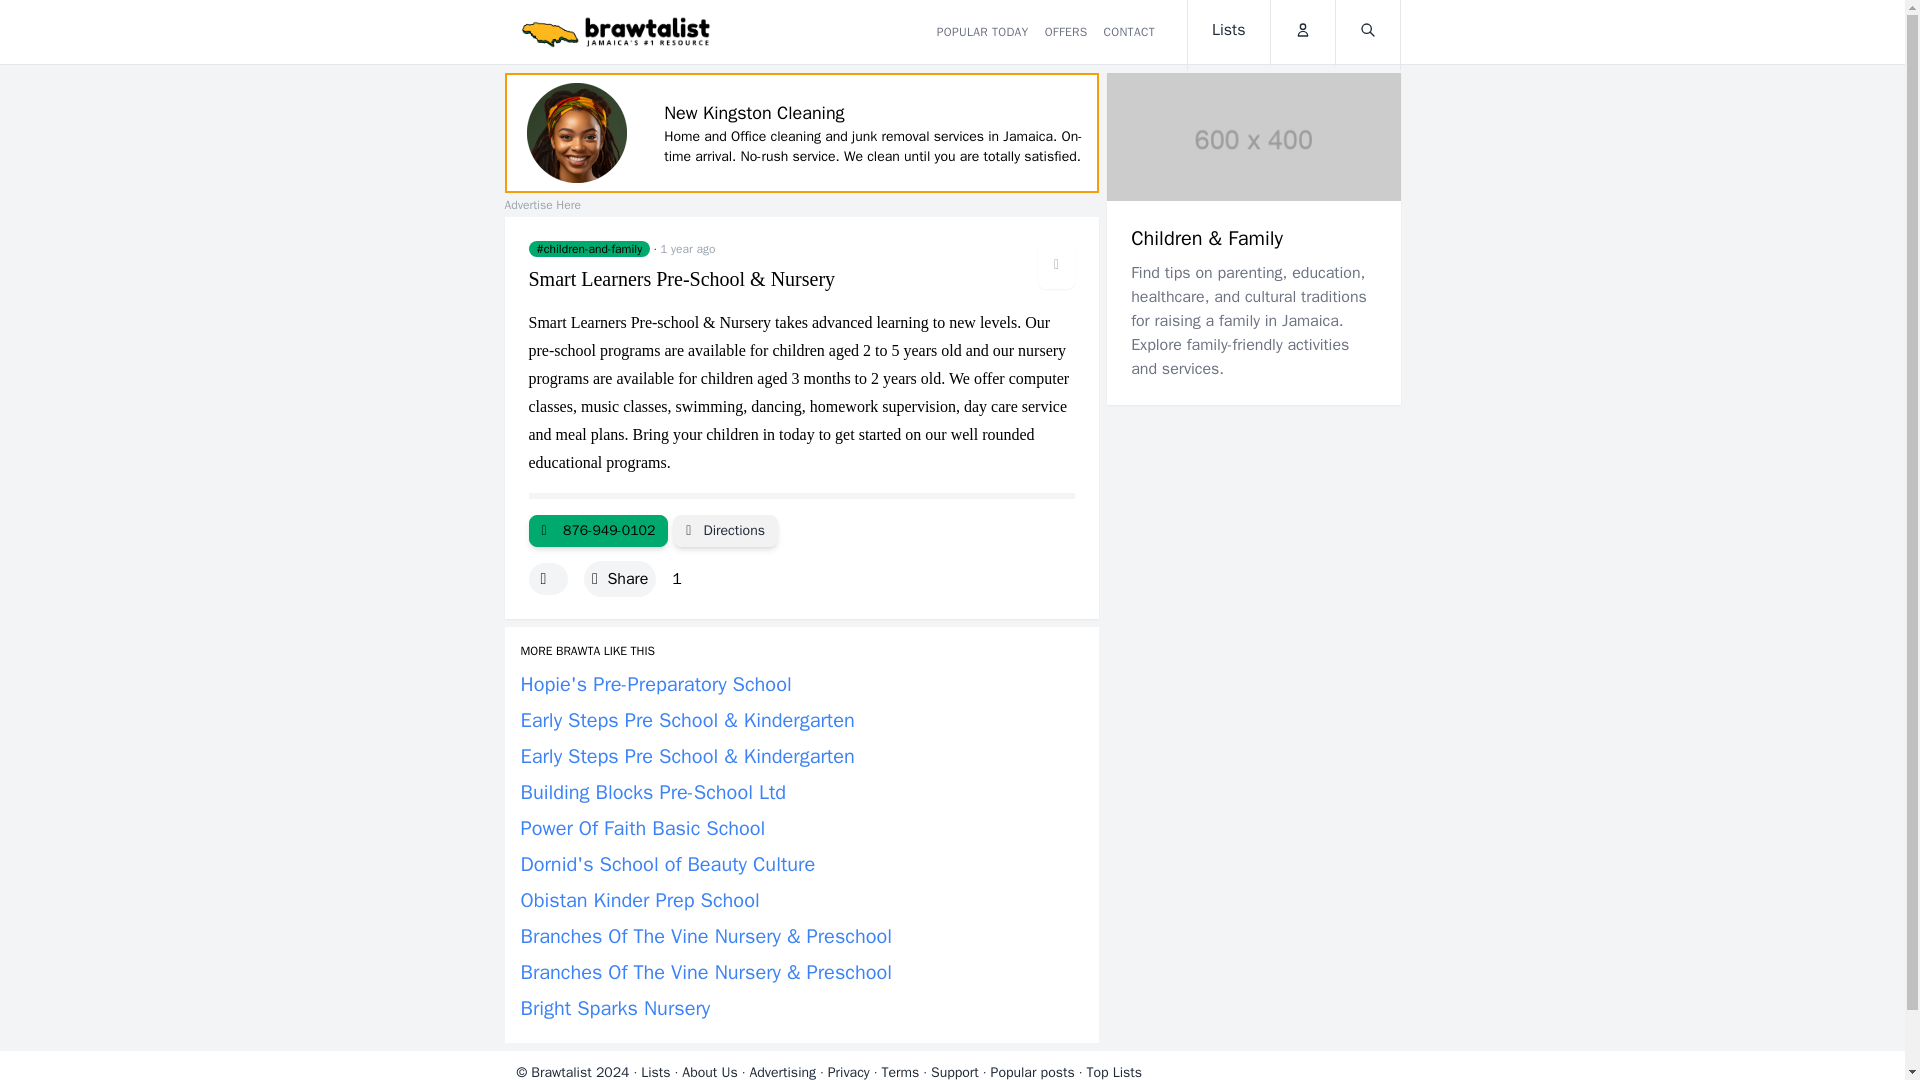 This screenshot has height=1080, width=1920. I want to click on POPULAR TODAY, so click(982, 32).